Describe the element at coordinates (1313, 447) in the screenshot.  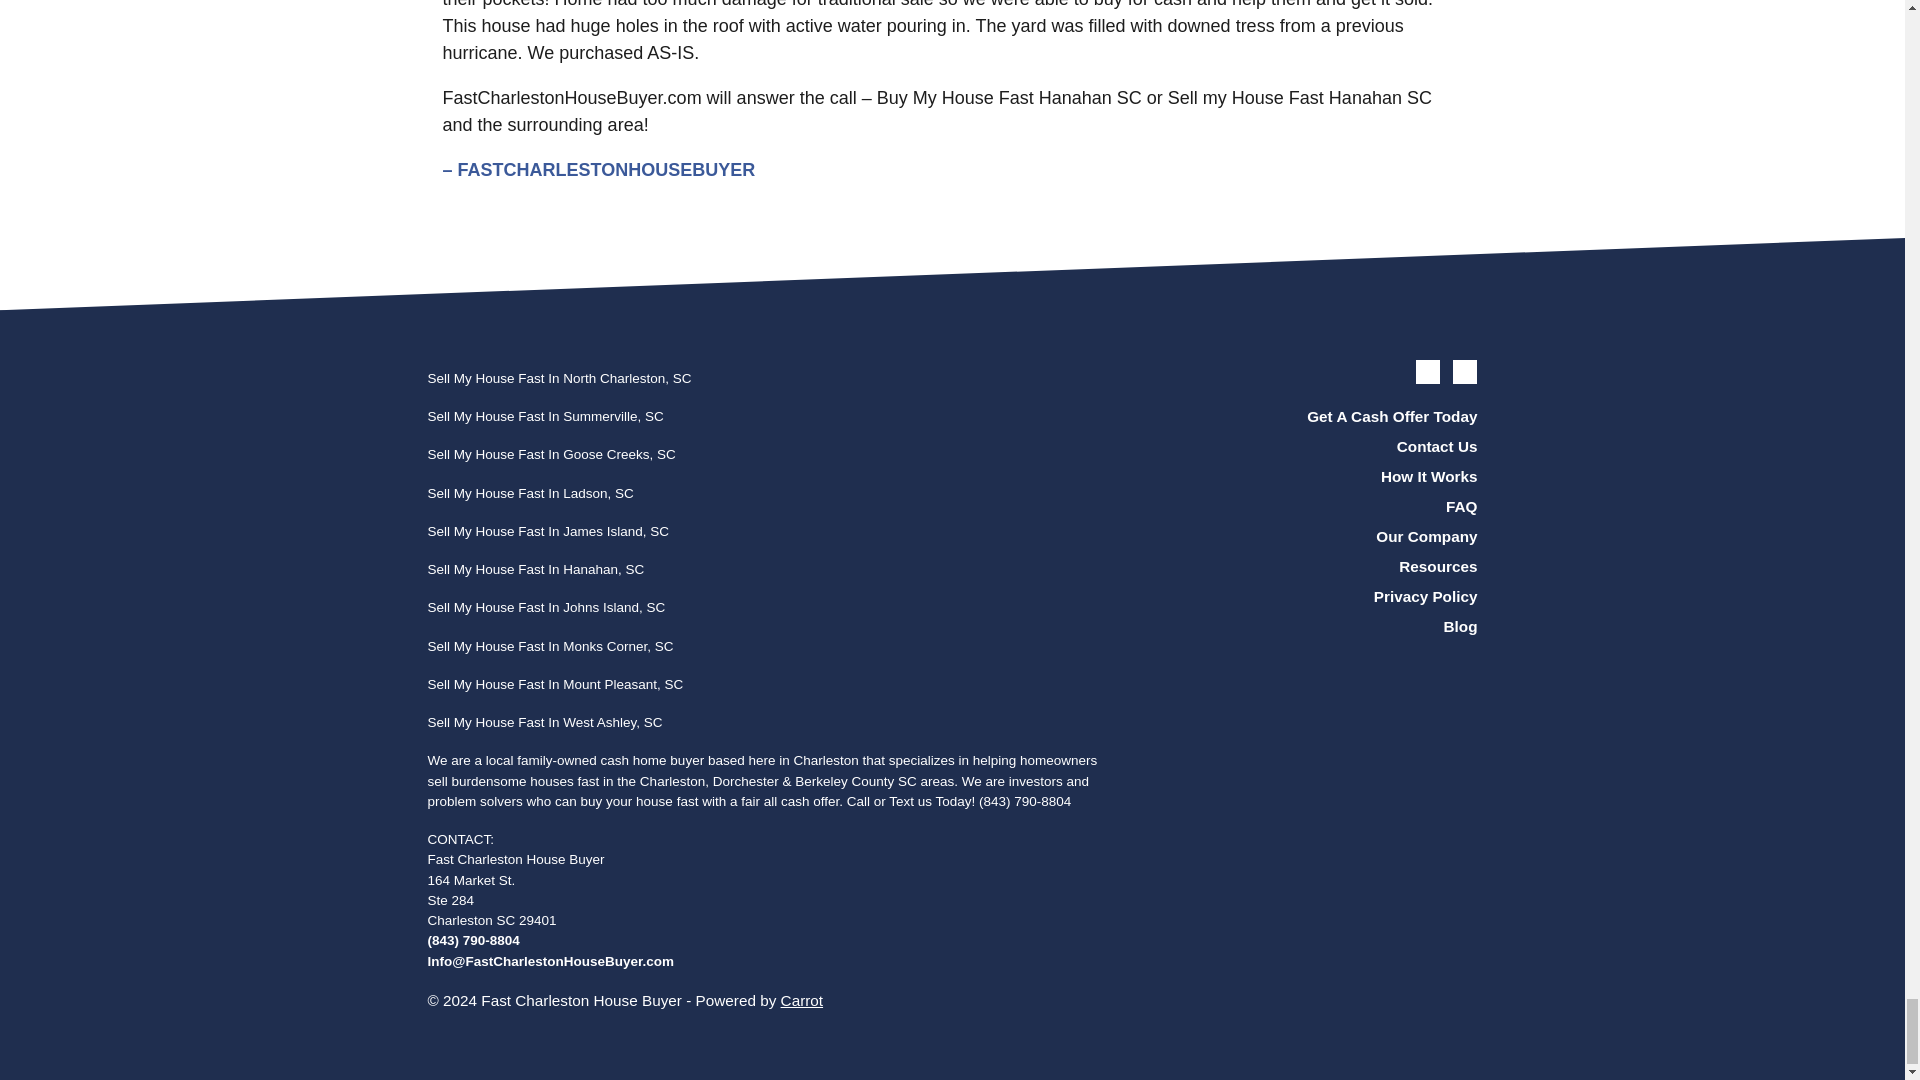
I see `Contact Us` at that location.